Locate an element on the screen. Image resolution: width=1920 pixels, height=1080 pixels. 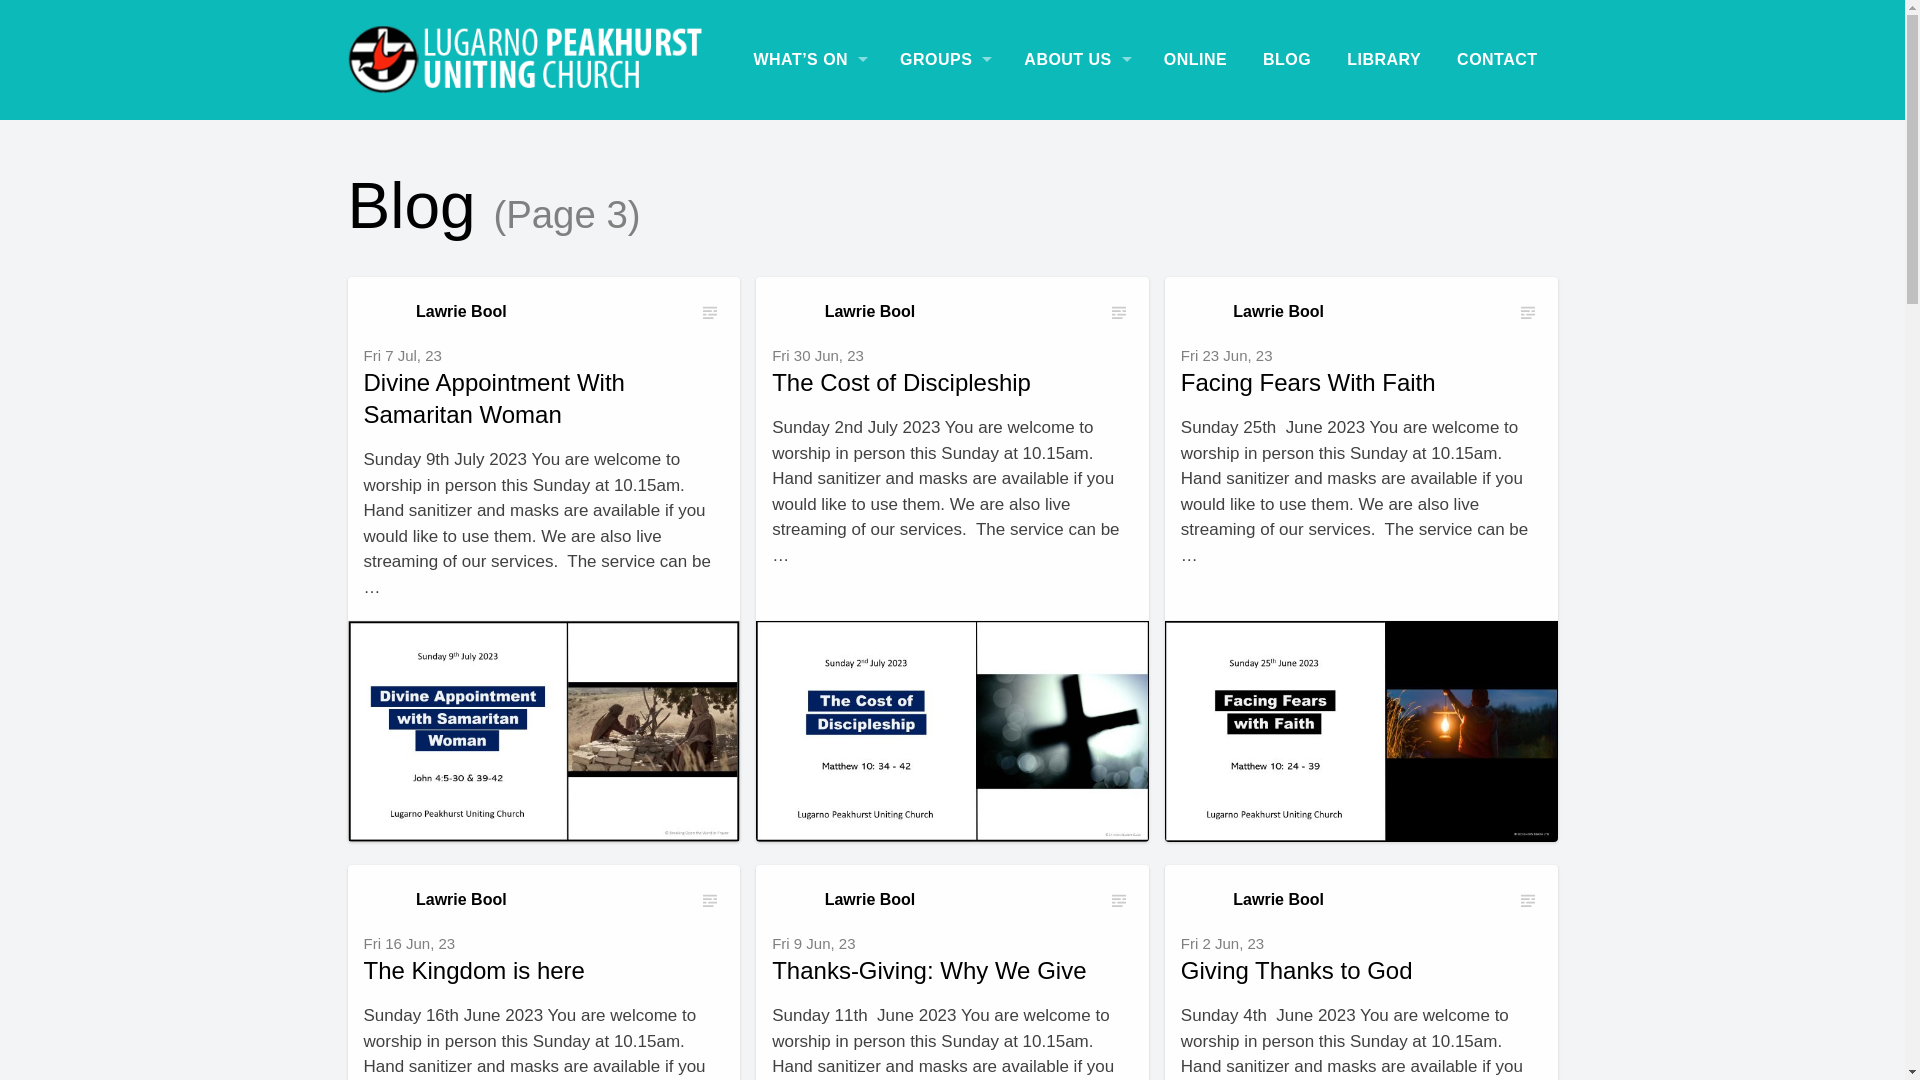
Facing Fears With Faith is located at coordinates (1362, 732).